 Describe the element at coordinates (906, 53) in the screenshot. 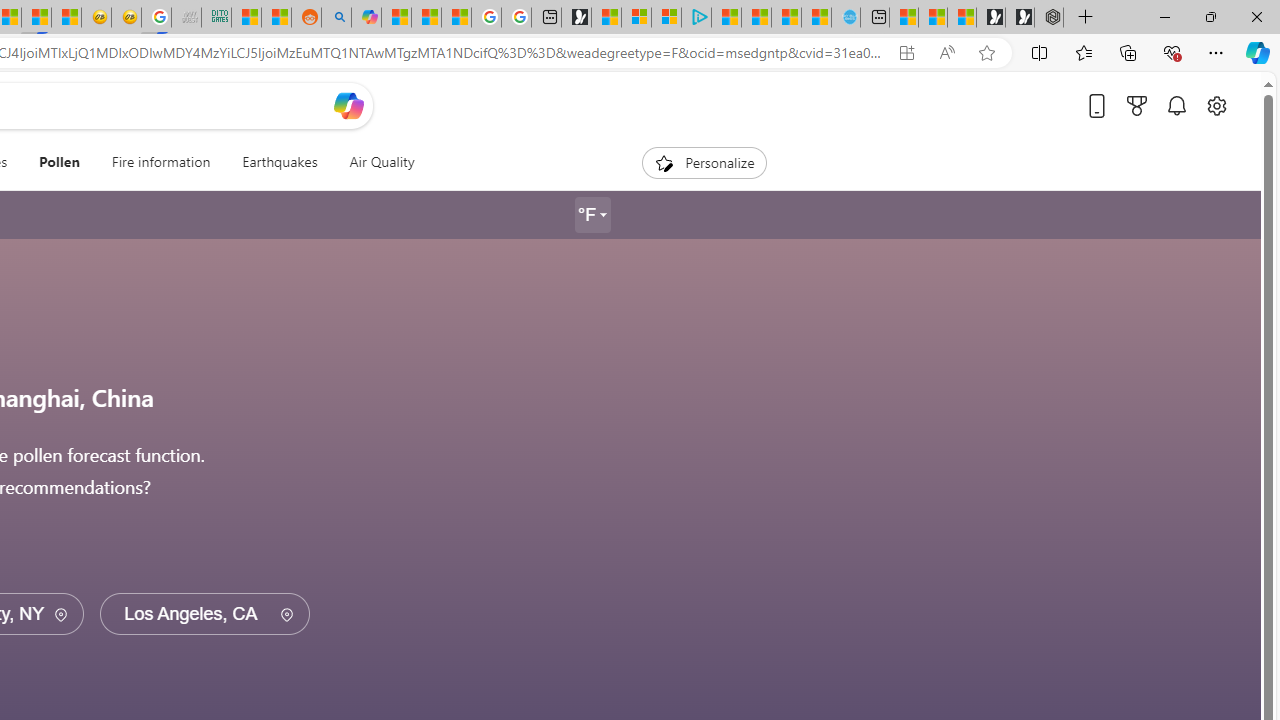

I see `App available. Install Microsoft Start Weather` at that location.